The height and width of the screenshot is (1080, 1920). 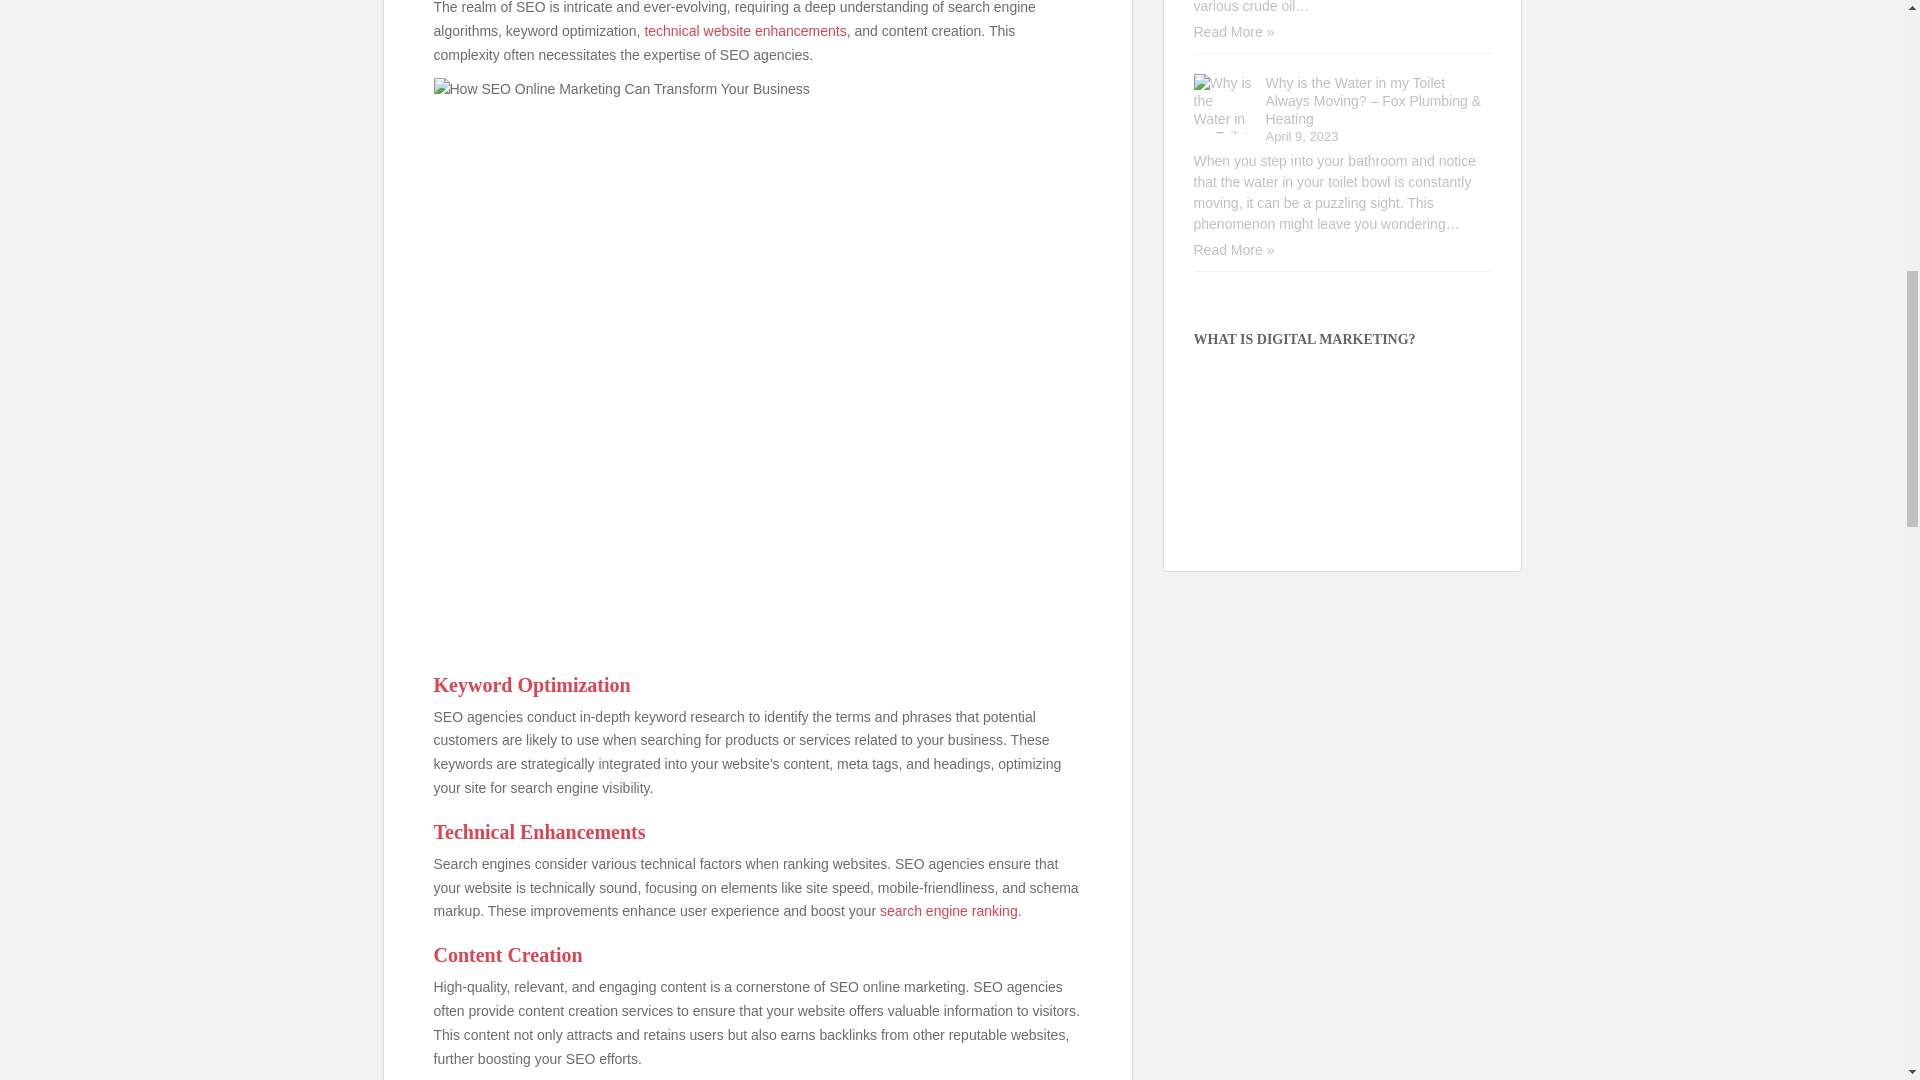 What do you see at coordinates (948, 910) in the screenshot?
I see `search engine ranking` at bounding box center [948, 910].